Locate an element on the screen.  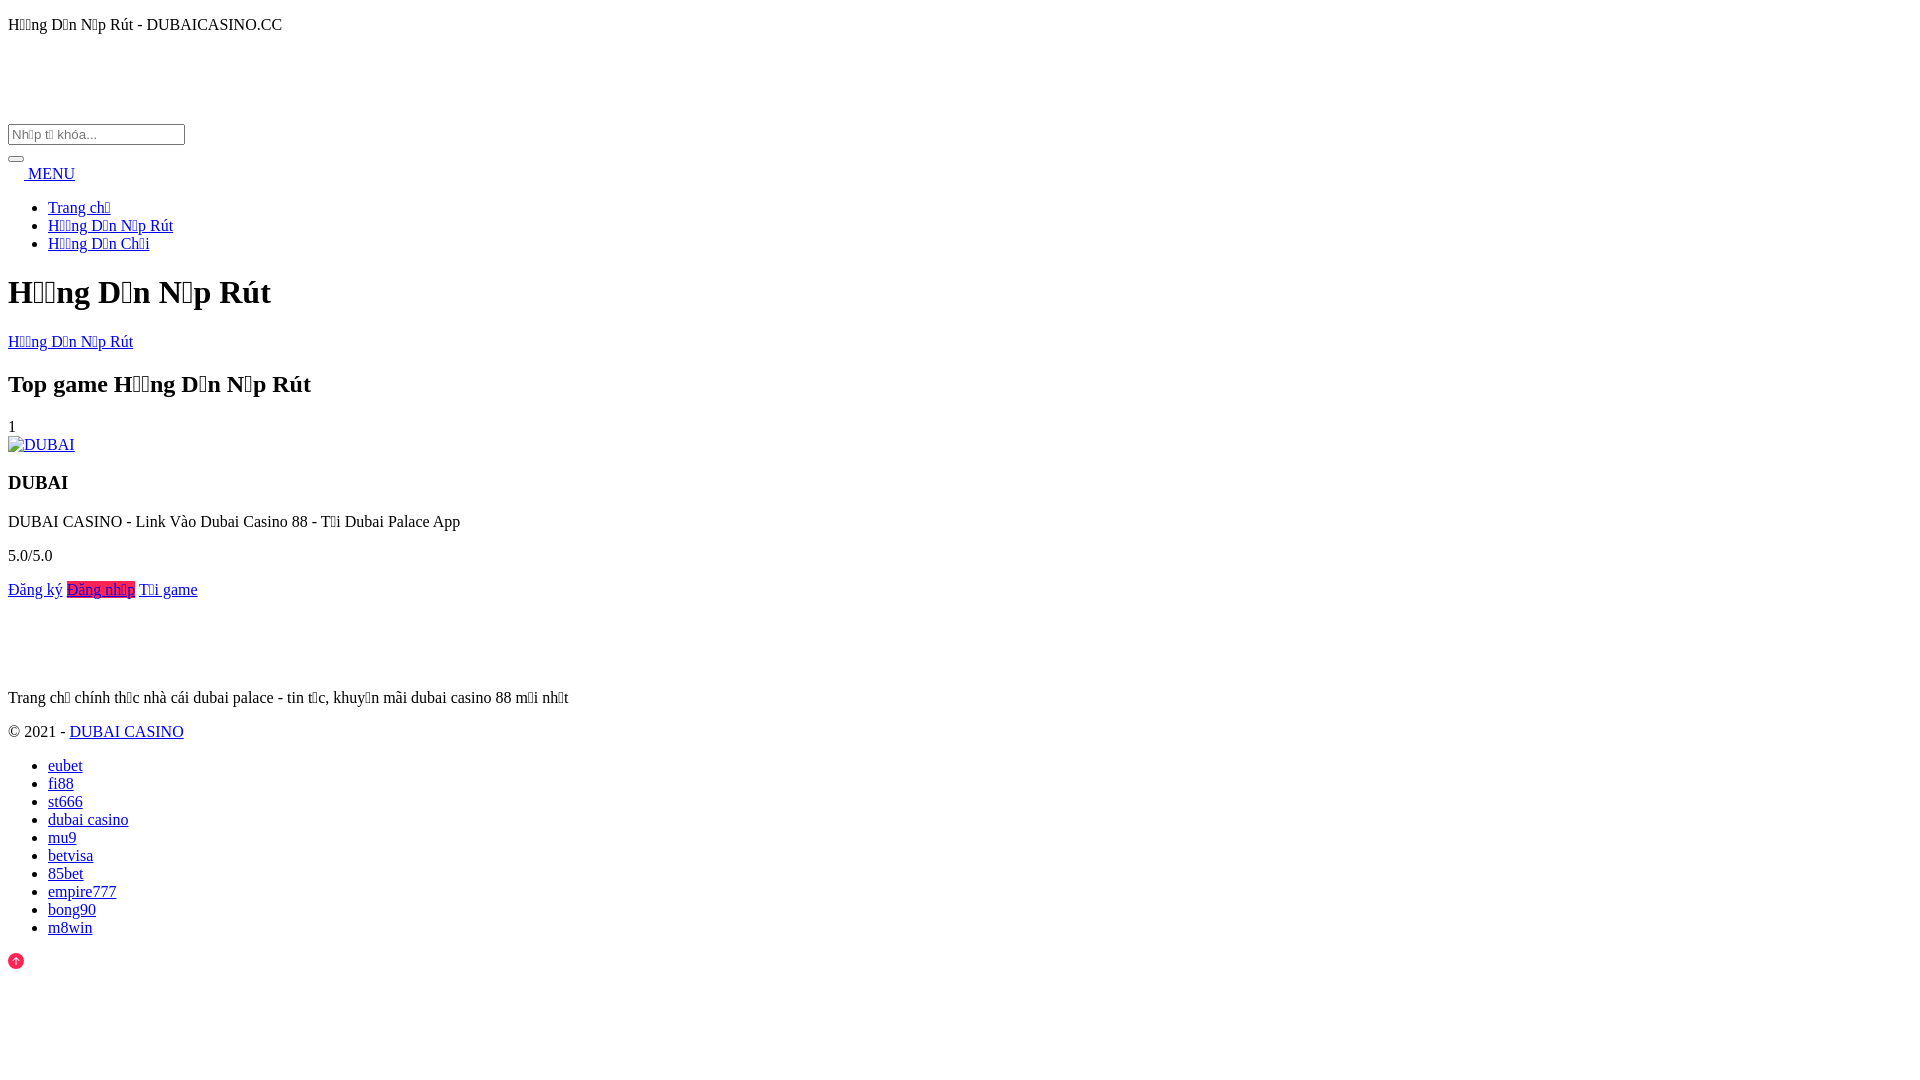
fi88 is located at coordinates (61, 784).